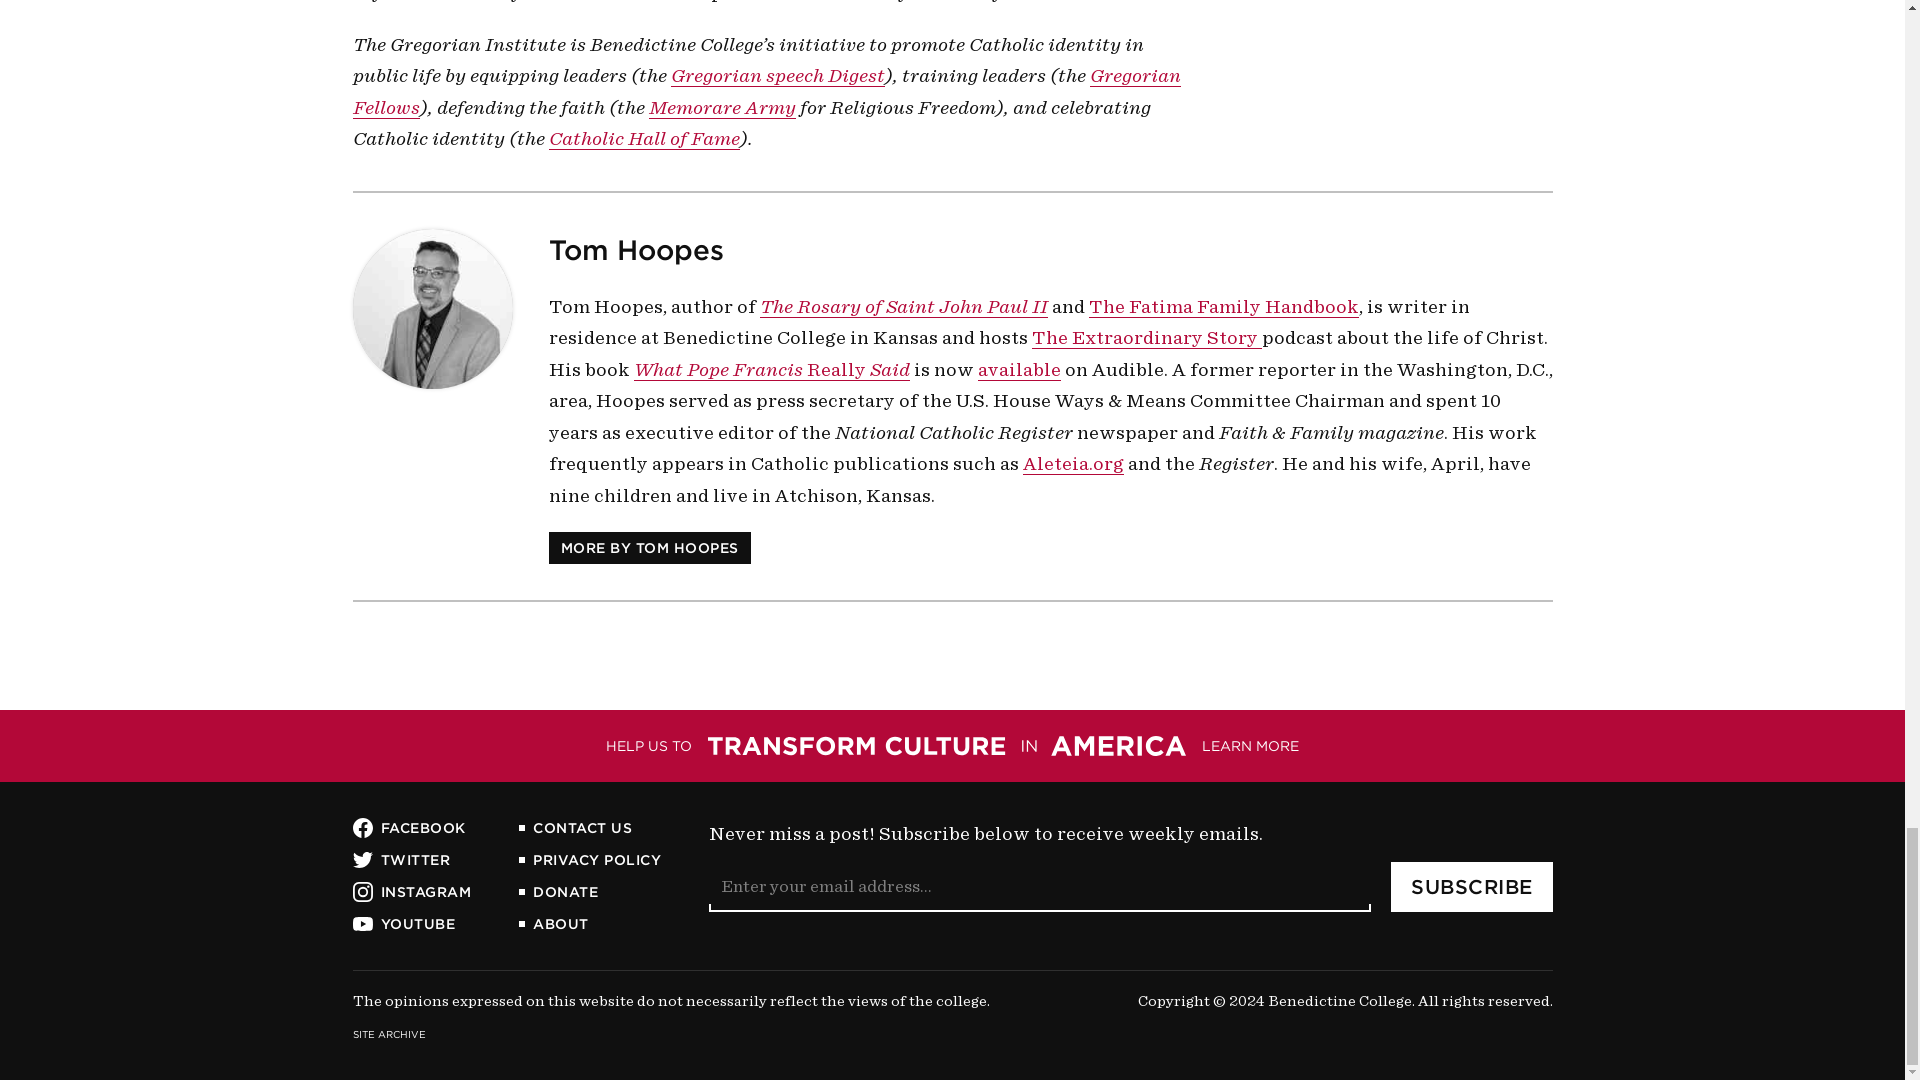 The image size is (1920, 1080). I want to click on The Rosary of Saint John Paul II, so click(904, 306).